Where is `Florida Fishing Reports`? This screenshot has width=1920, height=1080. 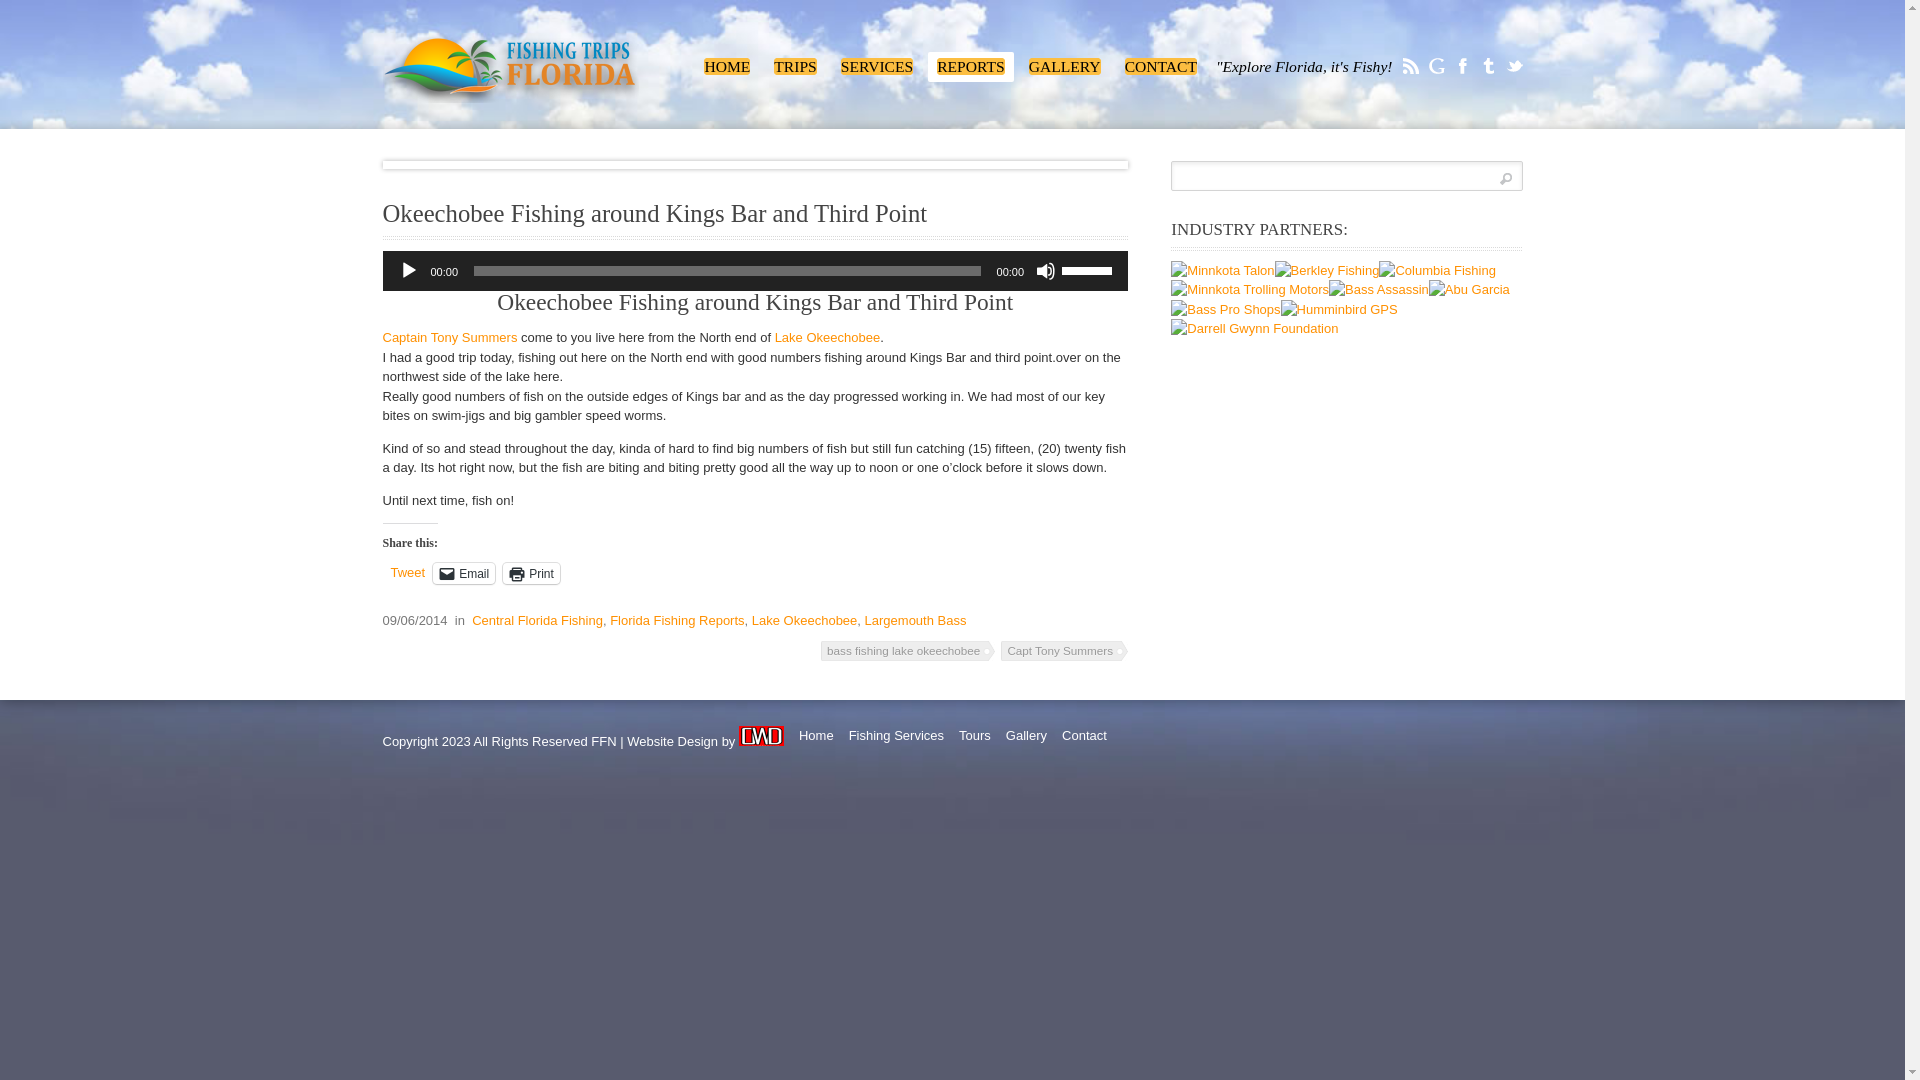 Florida Fishing Reports is located at coordinates (677, 620).